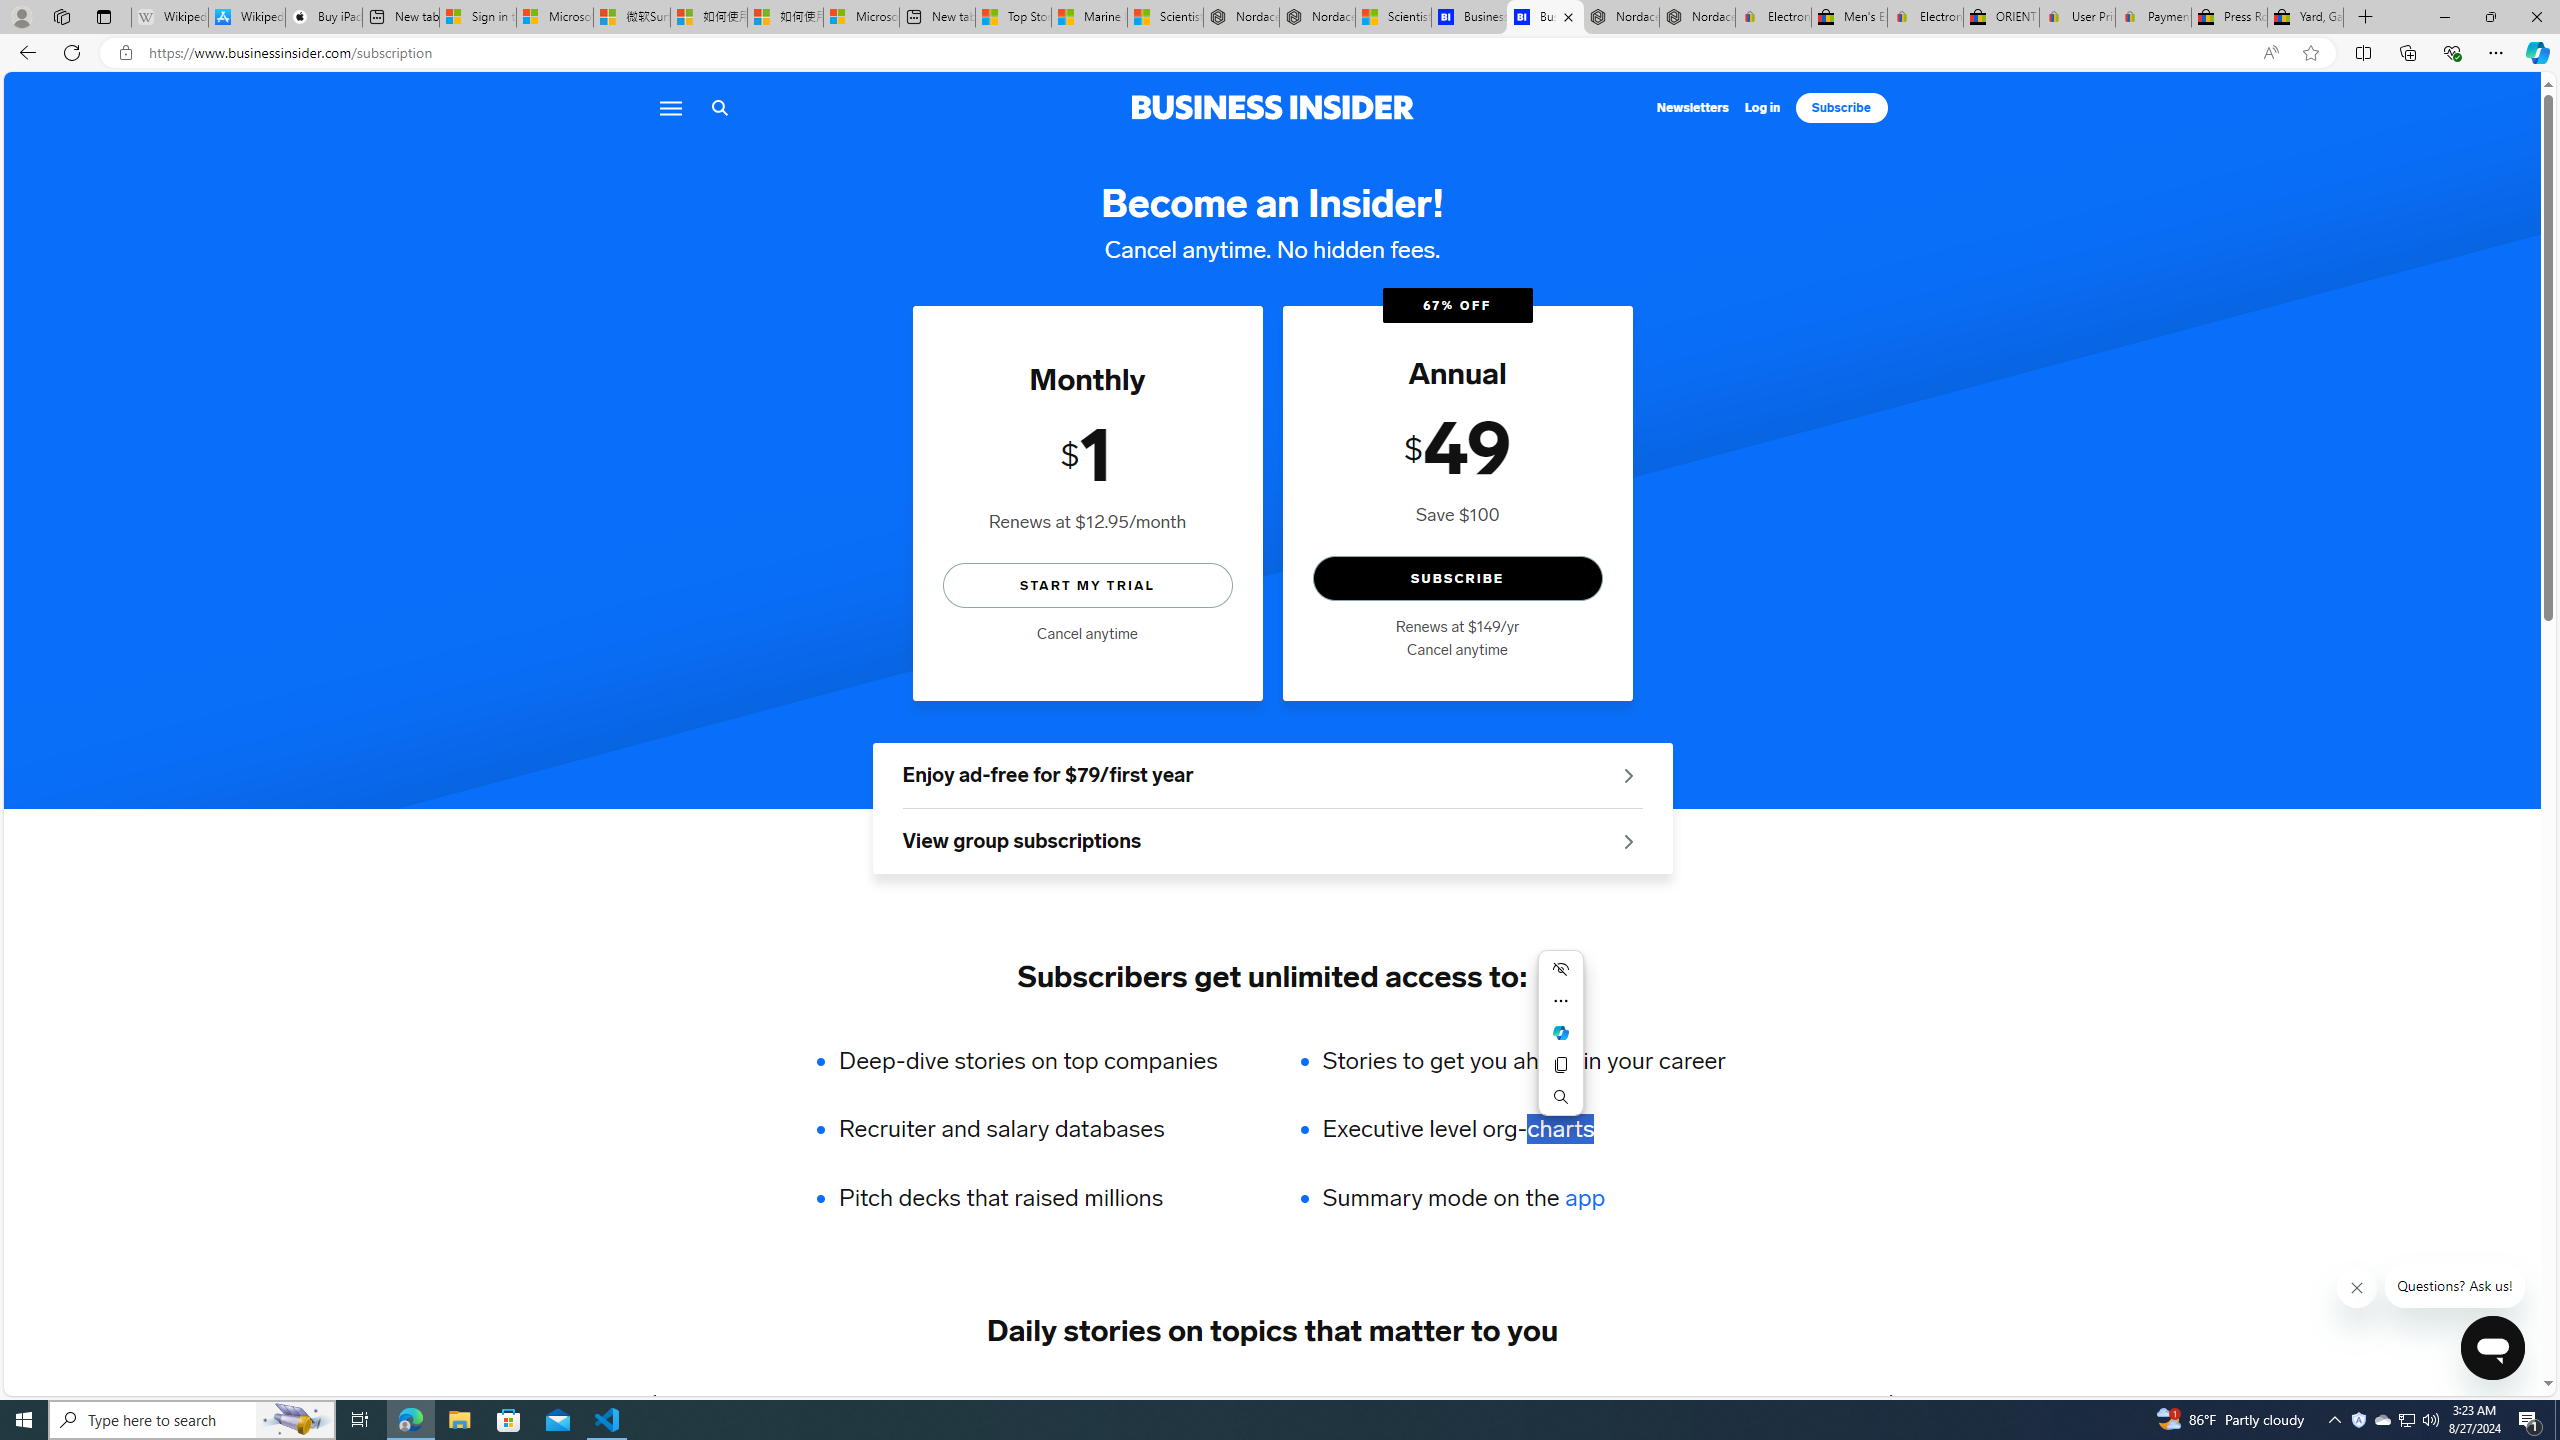 The image size is (2560, 1440). Describe the element at coordinates (707, 1400) in the screenshot. I see `TECH` at that location.